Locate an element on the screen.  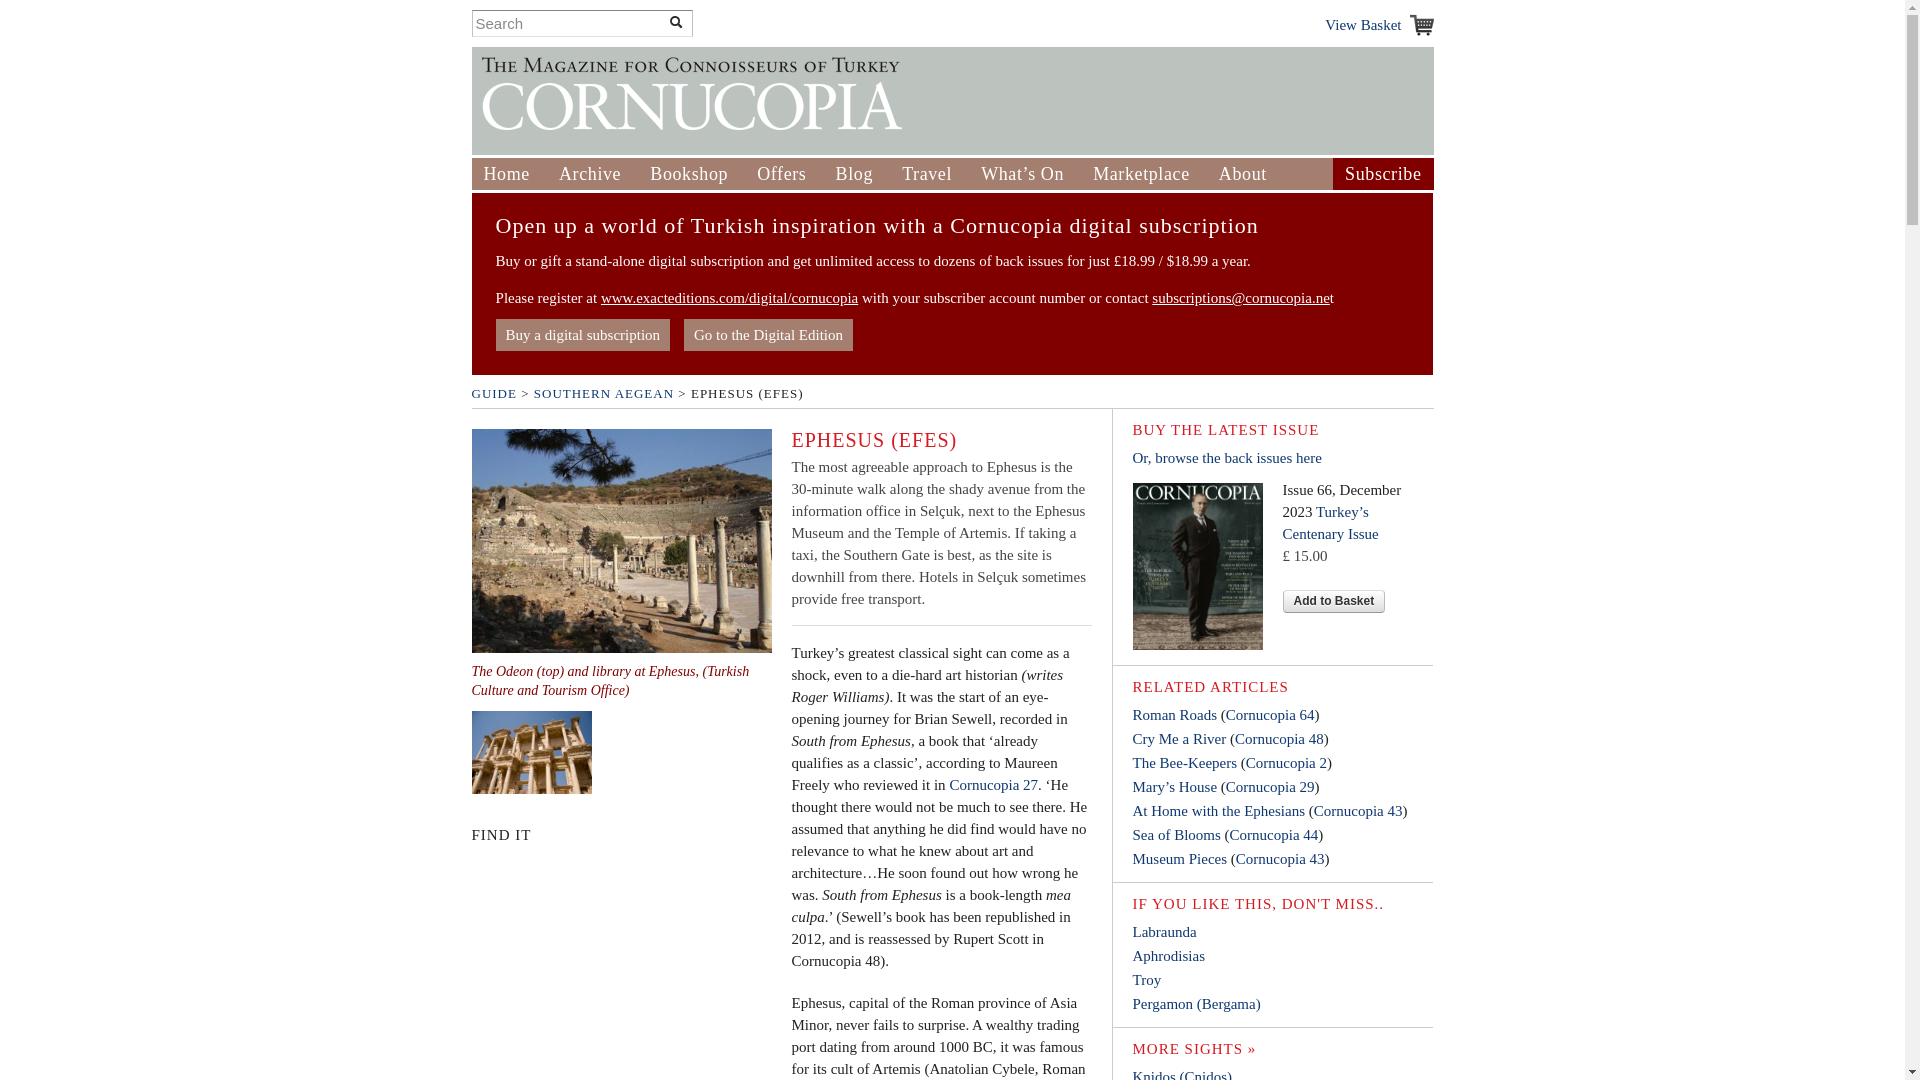
Travel is located at coordinates (927, 174).